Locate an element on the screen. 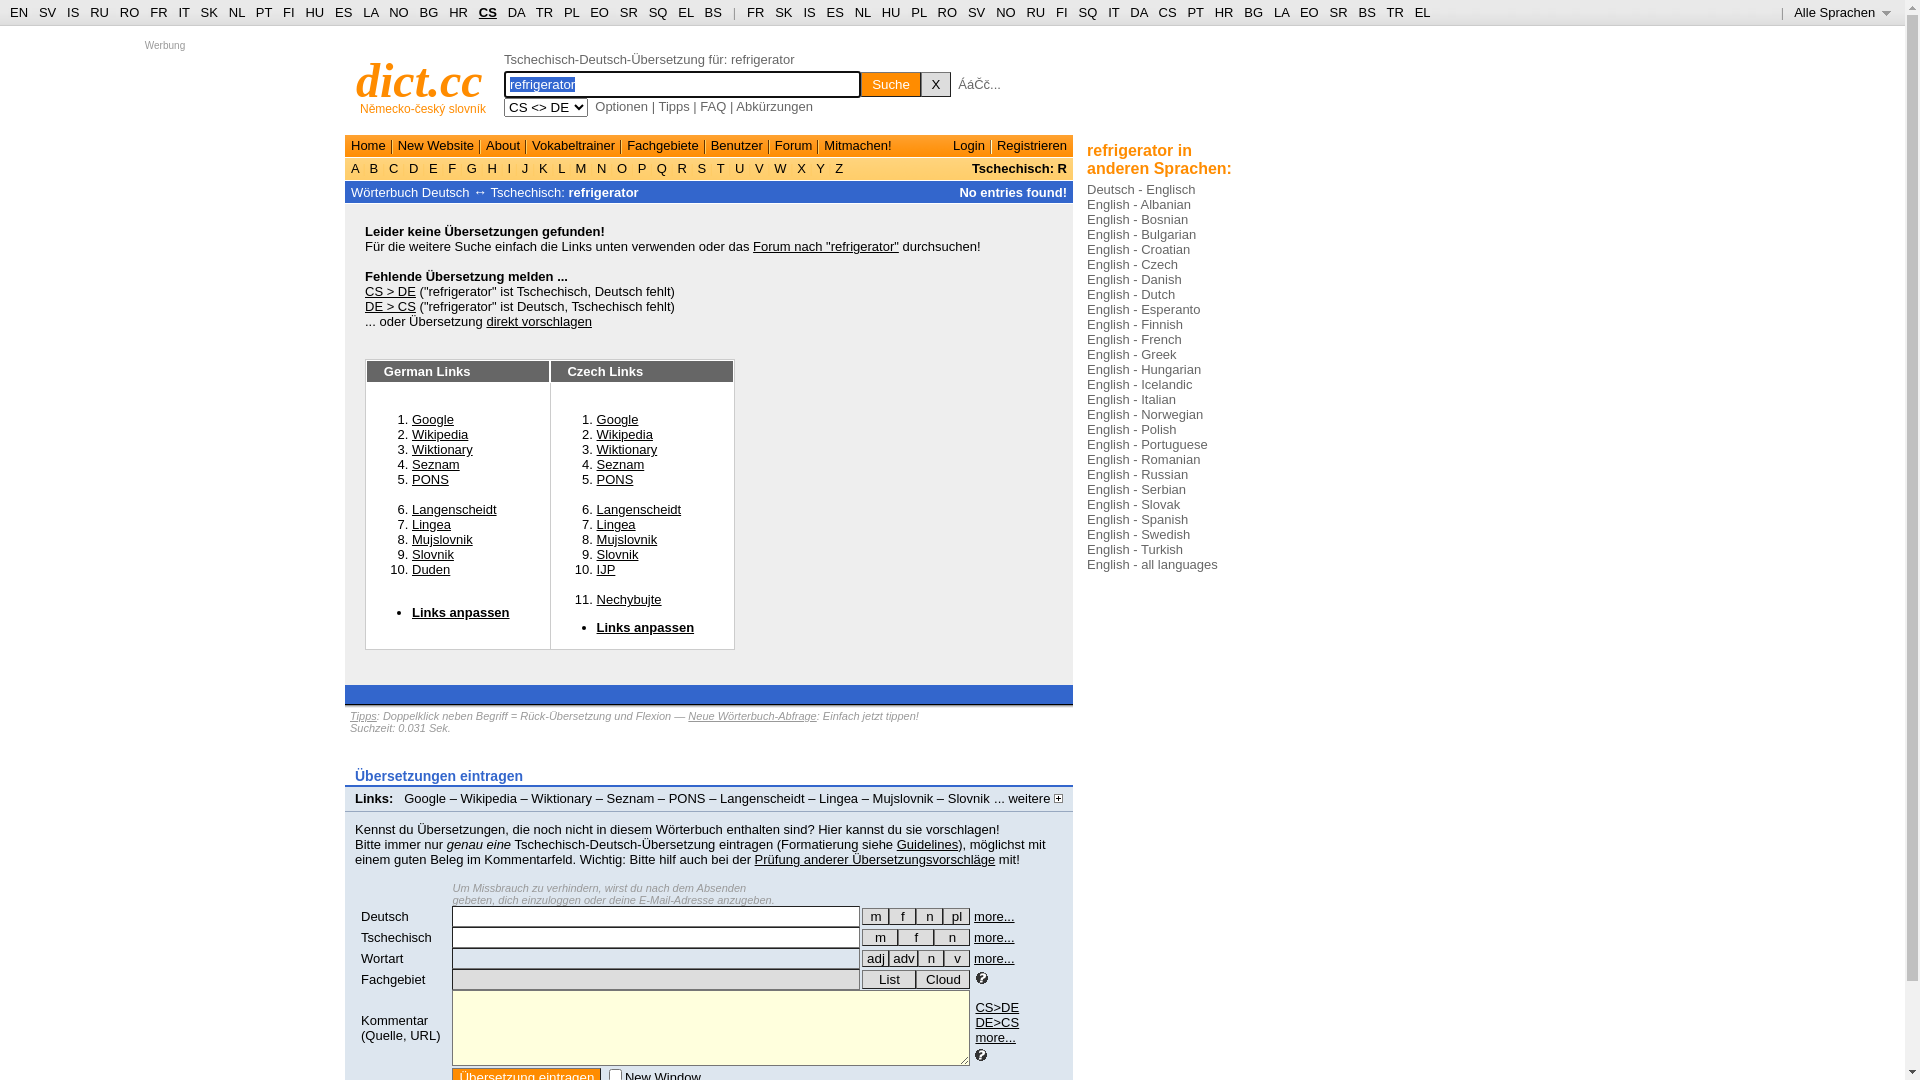 The width and height of the screenshot is (1920, 1080). O is located at coordinates (622, 168).